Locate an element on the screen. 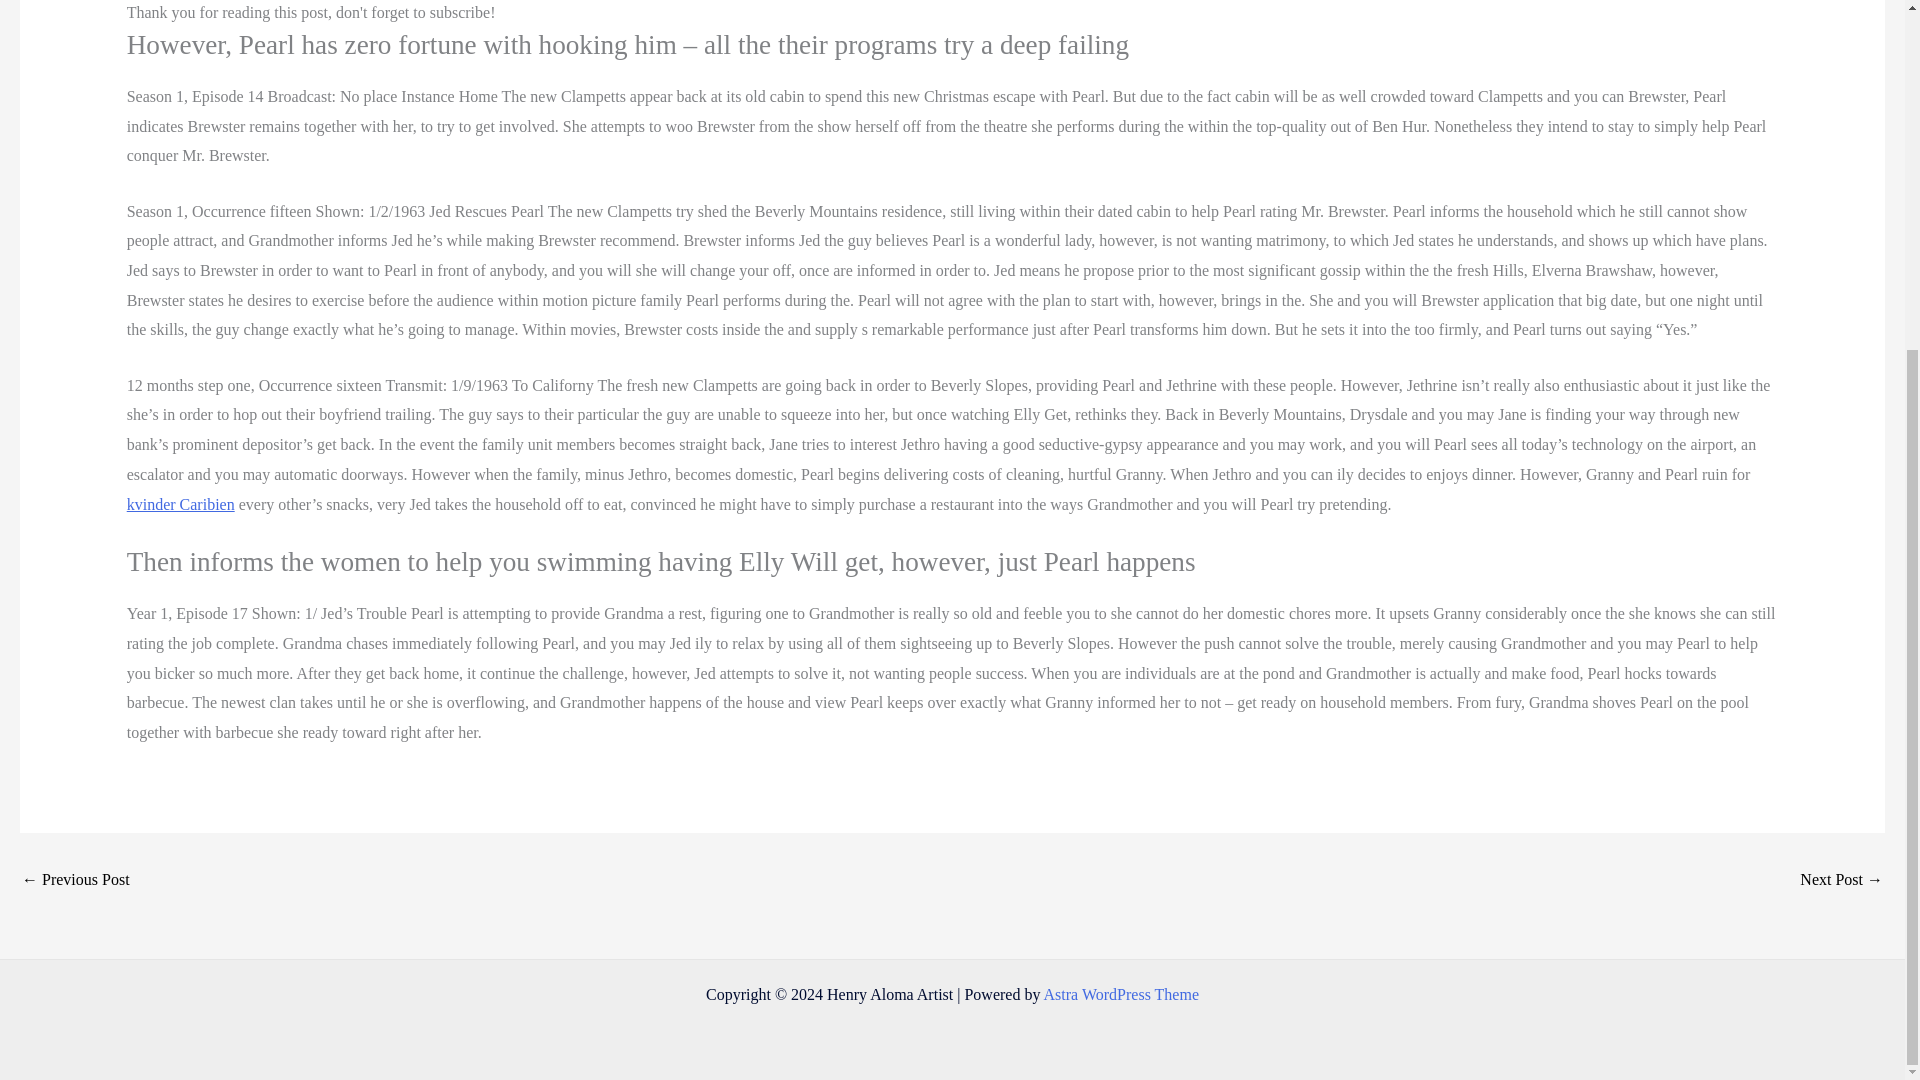  Astra WordPress Theme is located at coordinates (1121, 994).